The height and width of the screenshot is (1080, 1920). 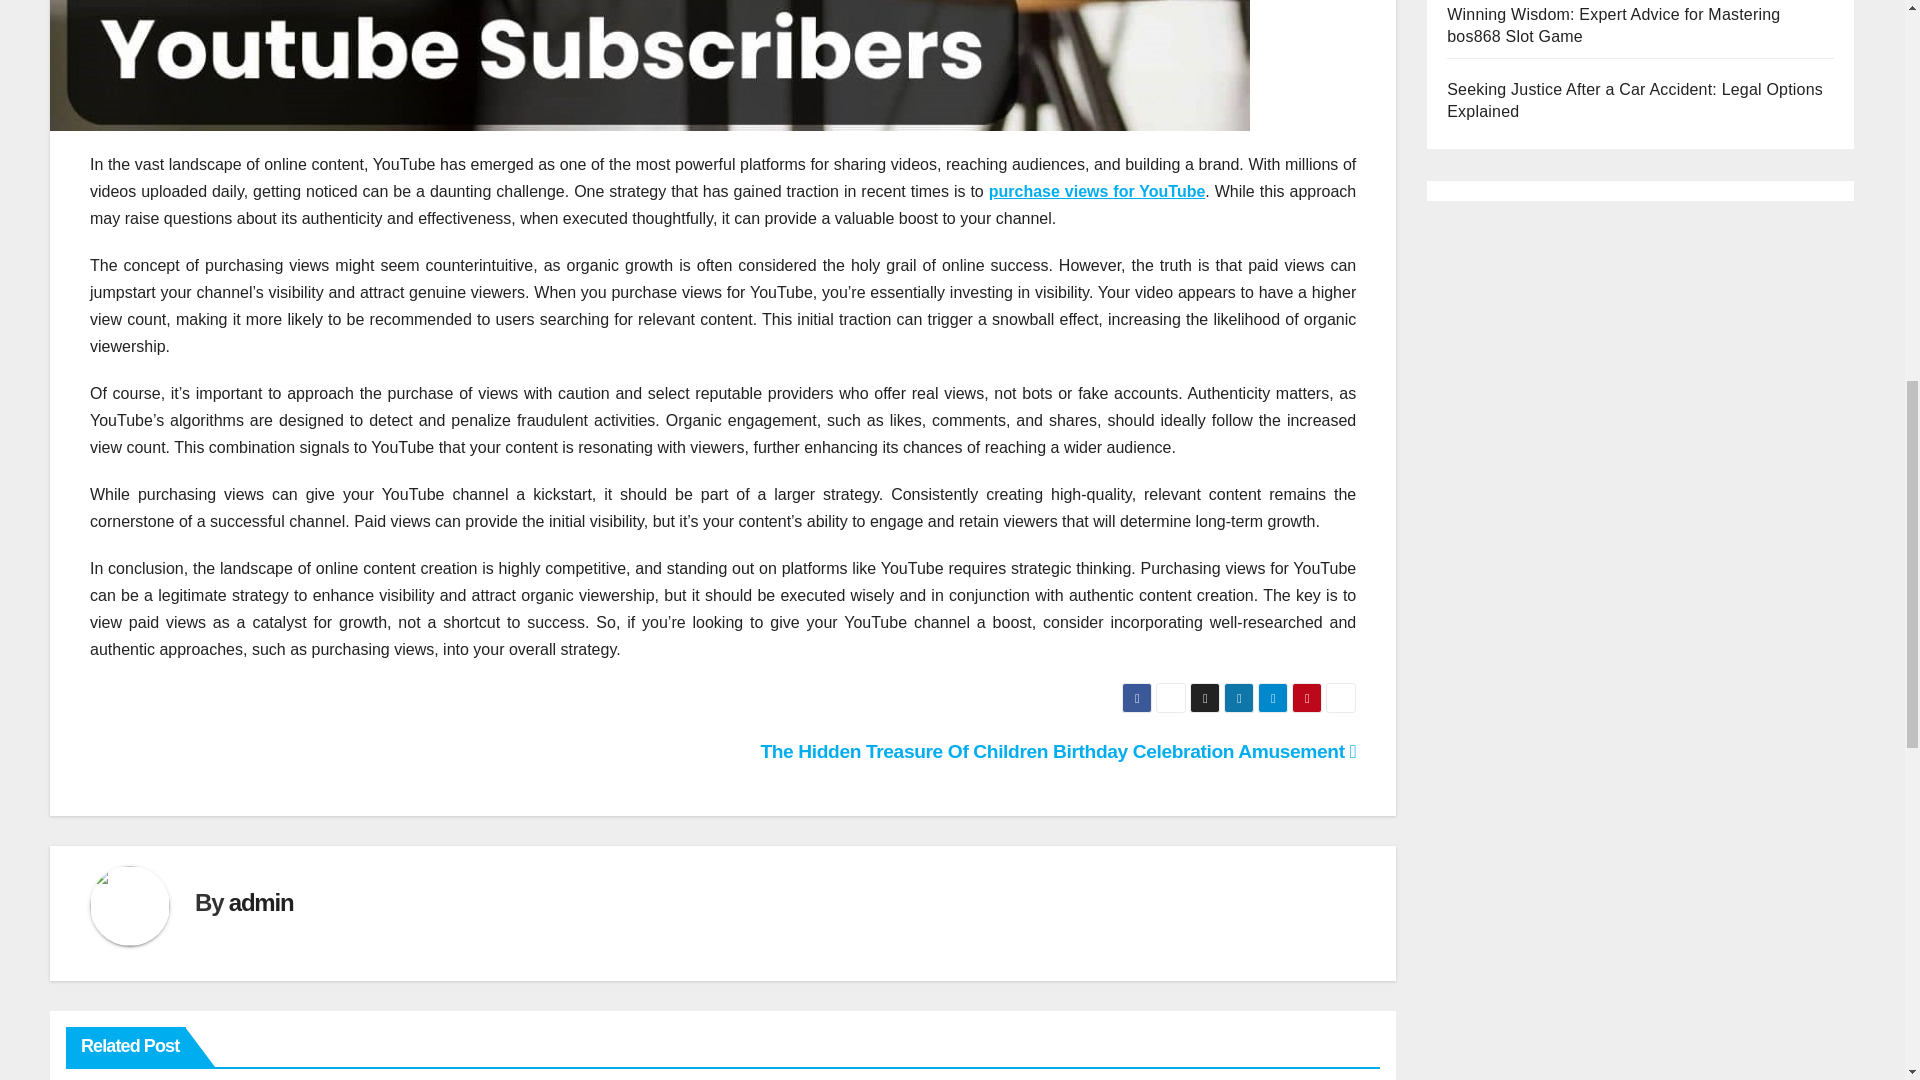 I want to click on purchase views for YouTube, so click(x=1096, y=190).